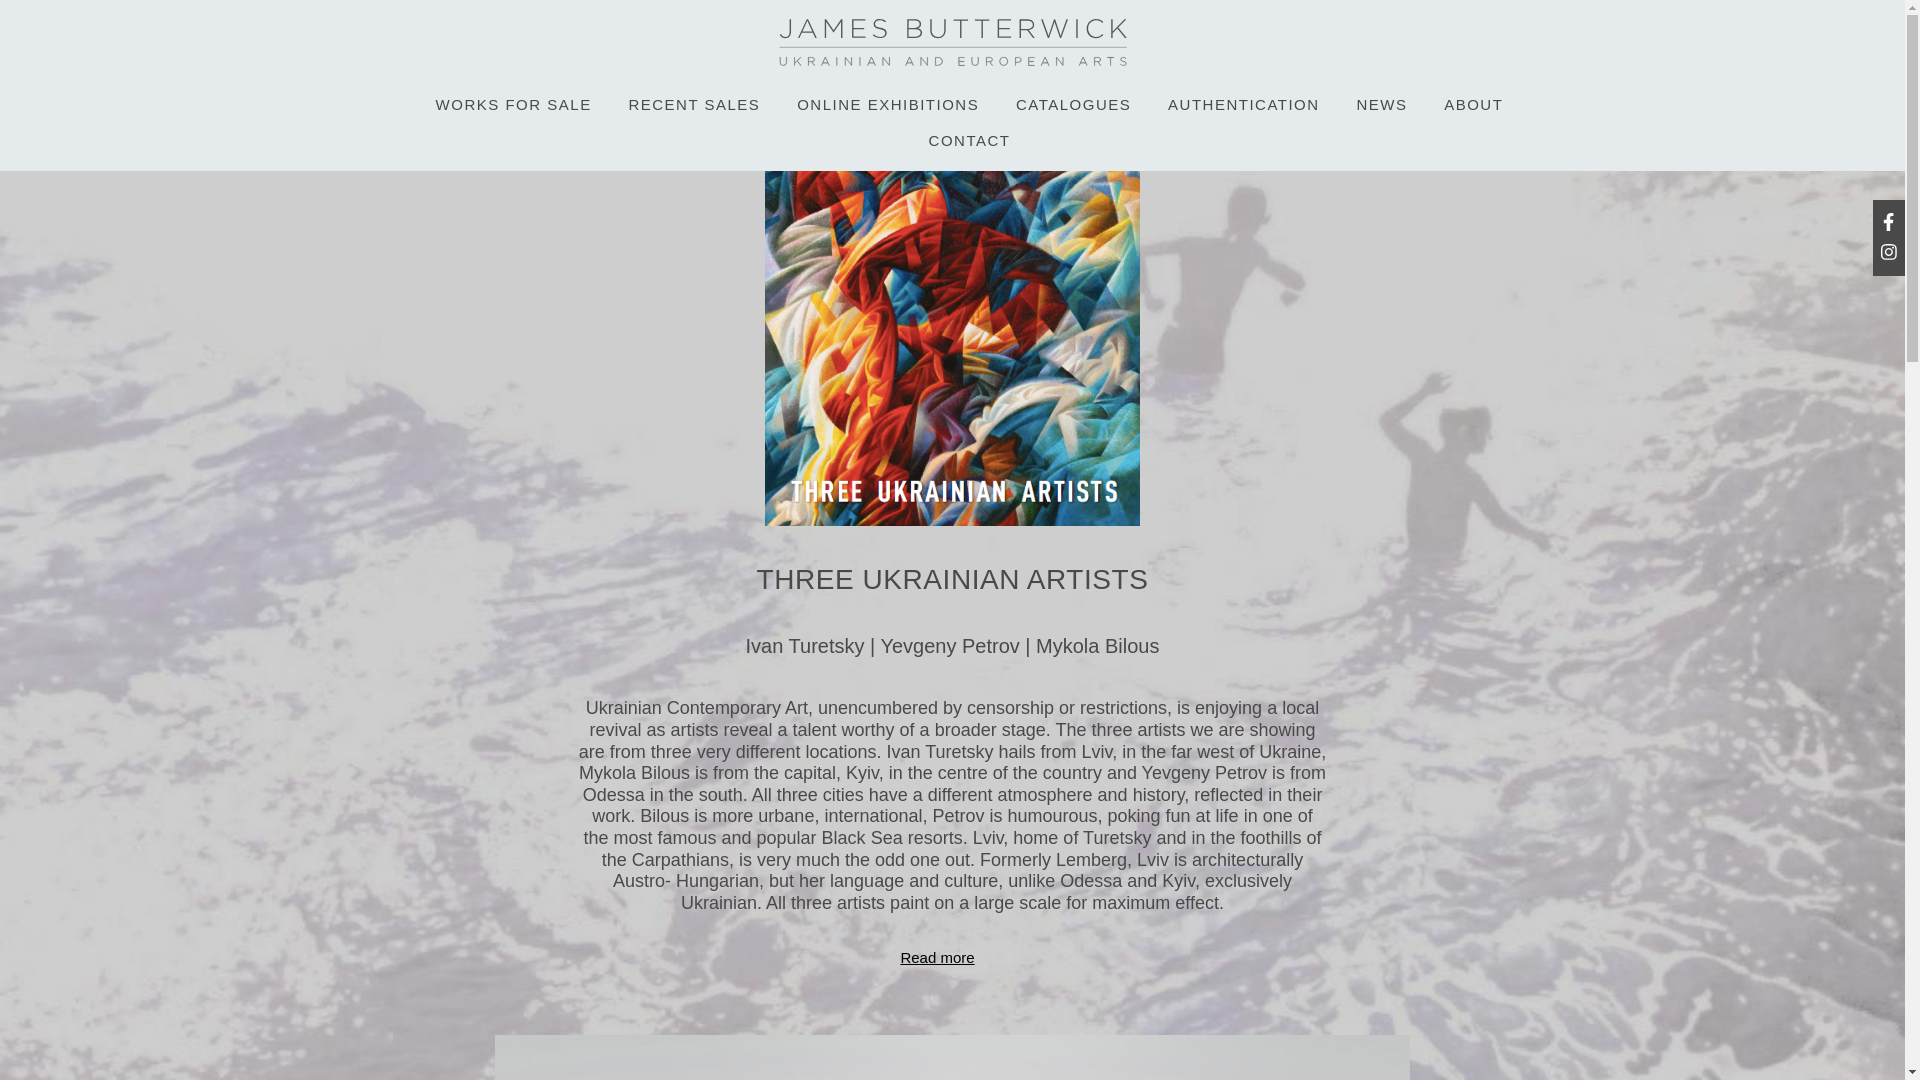 This screenshot has height=1080, width=1920. Describe the element at coordinates (694, 104) in the screenshot. I see `RECENT SALES` at that location.